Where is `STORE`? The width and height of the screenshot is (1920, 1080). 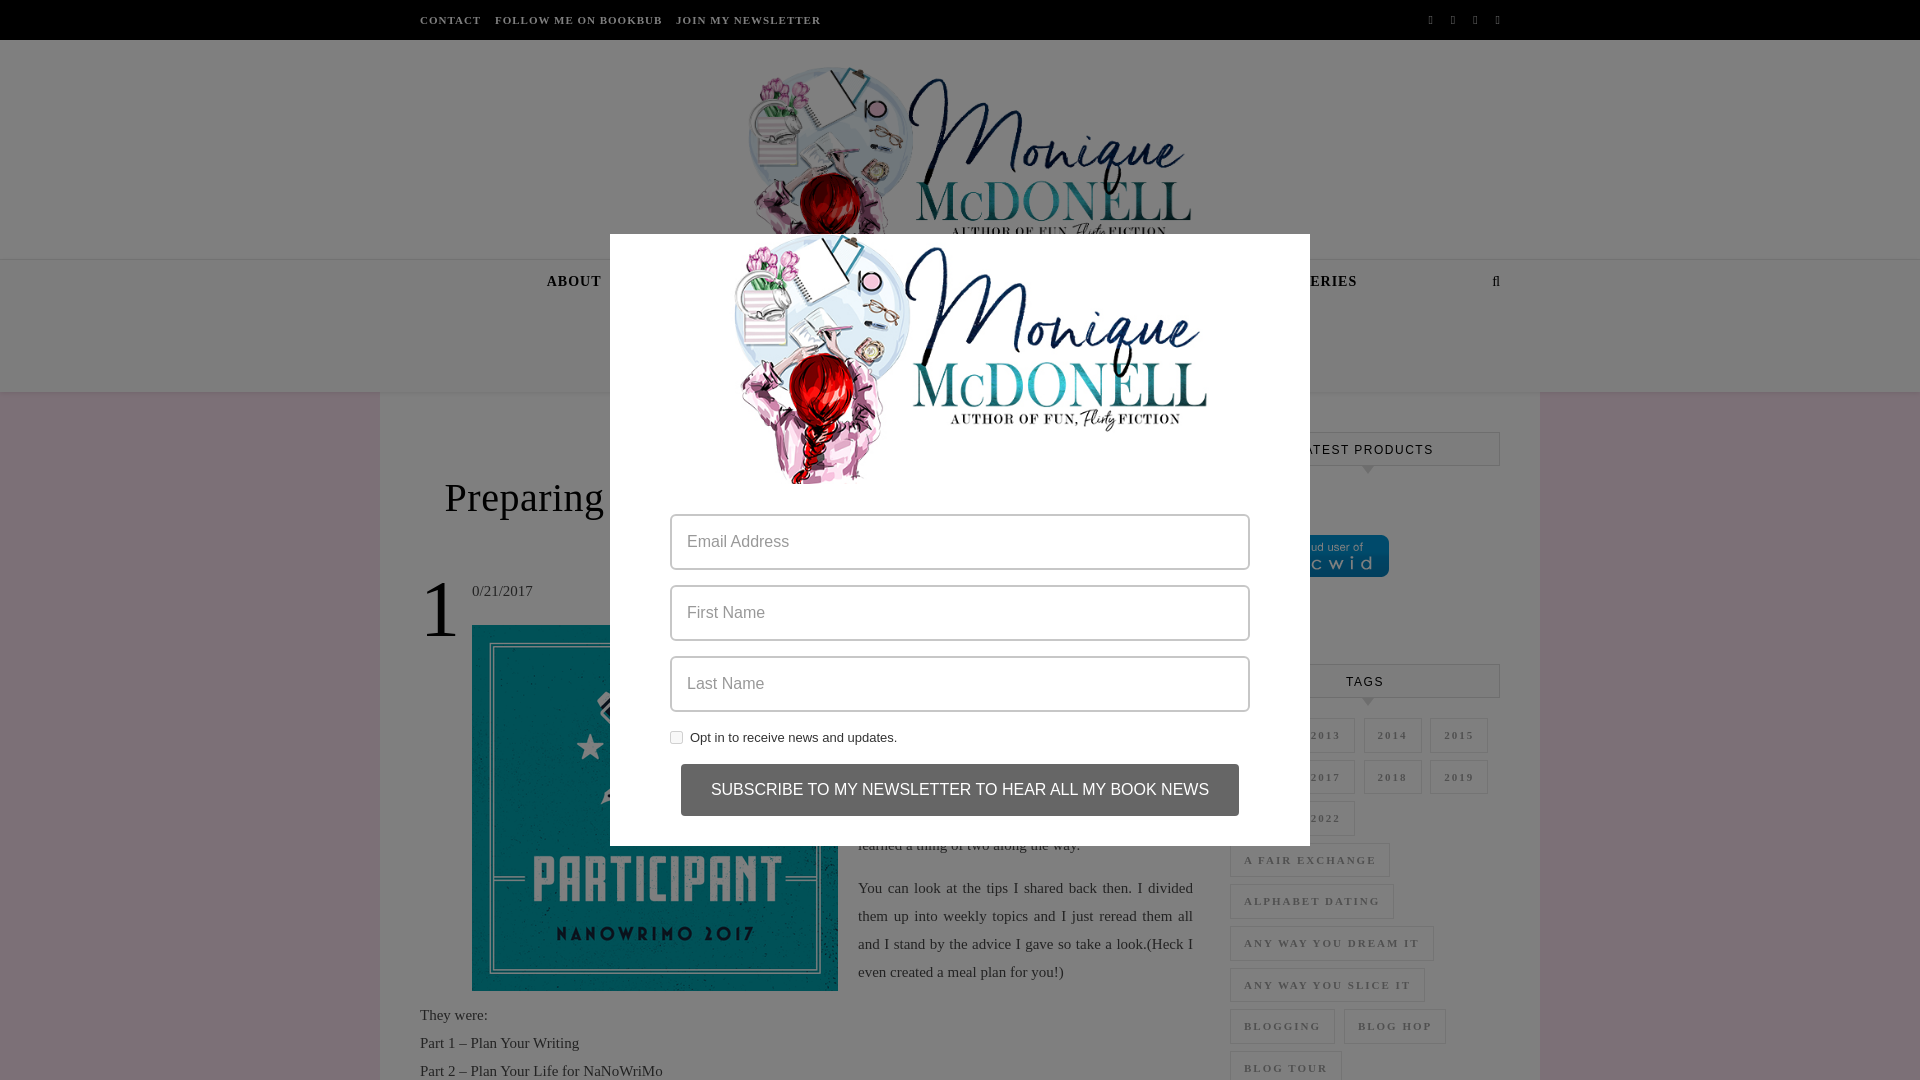
STORE is located at coordinates (833, 282).